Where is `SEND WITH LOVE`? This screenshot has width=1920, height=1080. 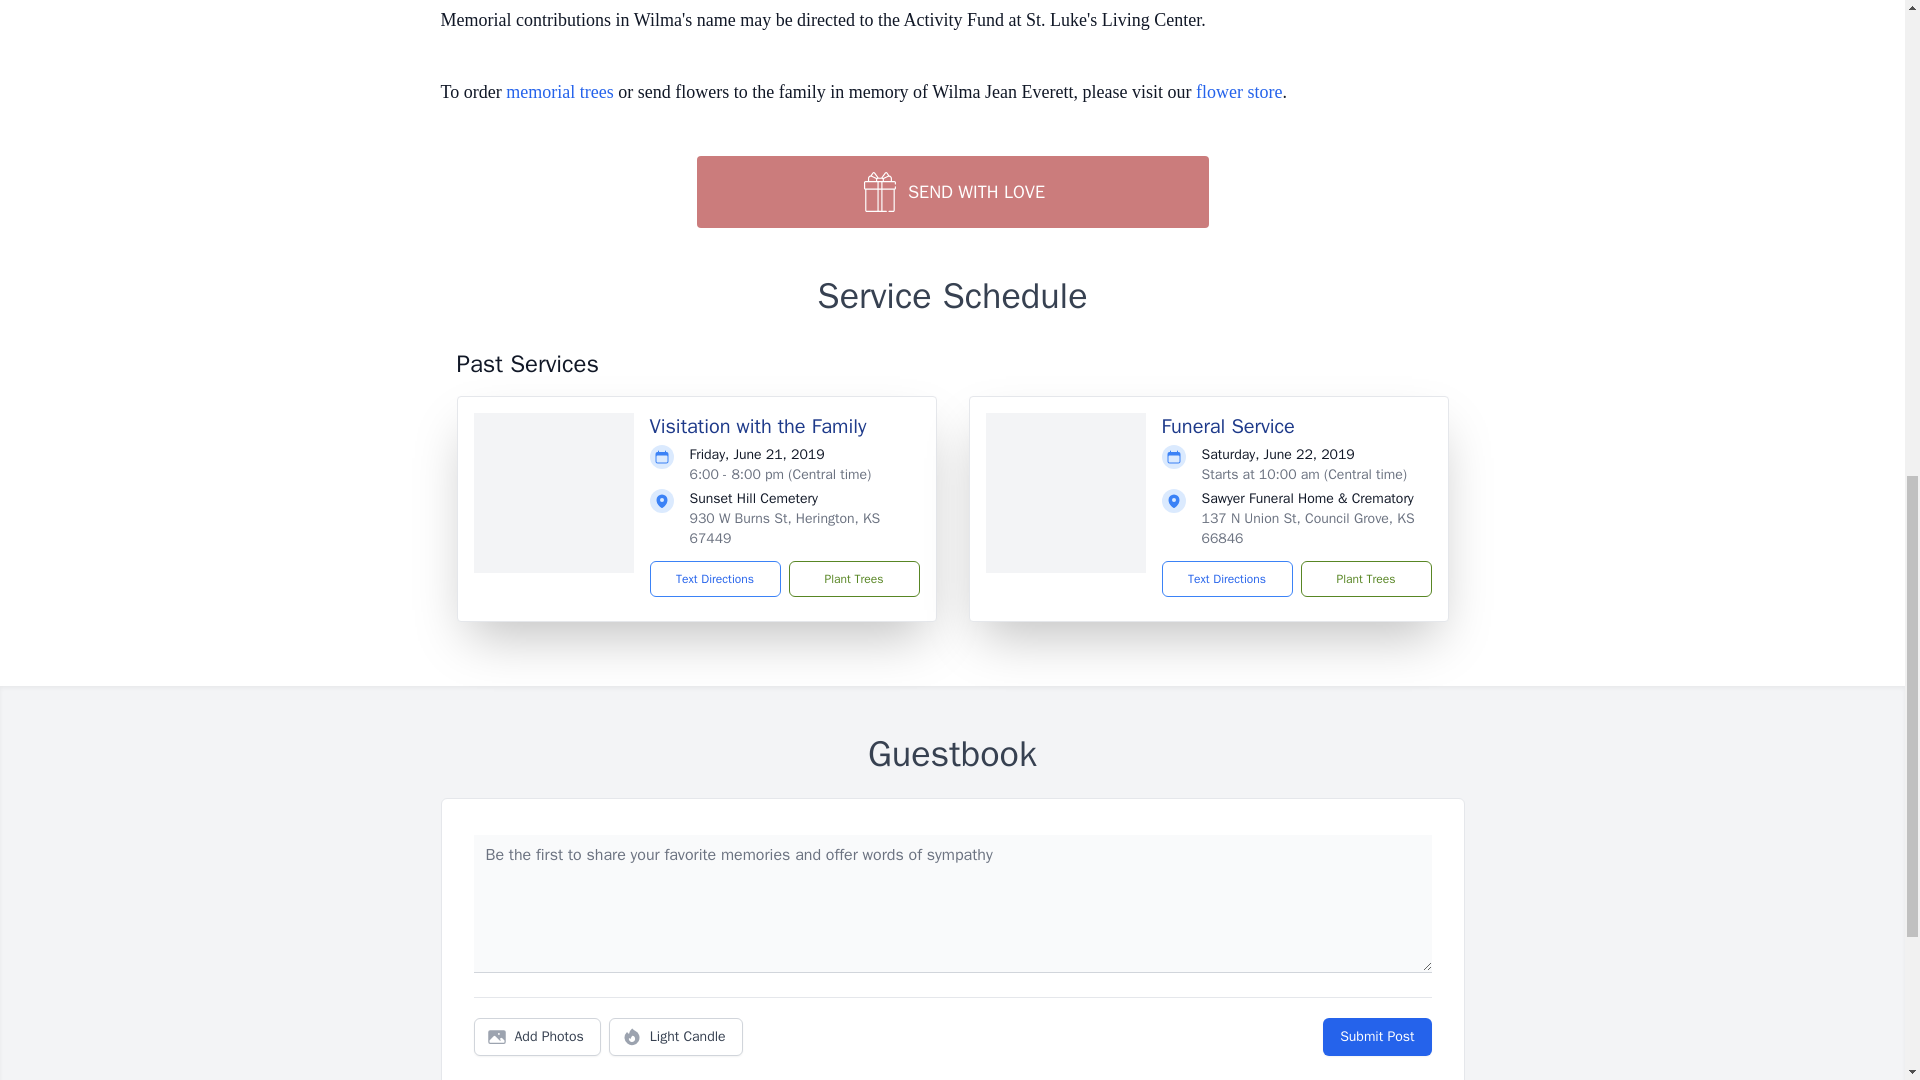 SEND WITH LOVE is located at coordinates (951, 191).